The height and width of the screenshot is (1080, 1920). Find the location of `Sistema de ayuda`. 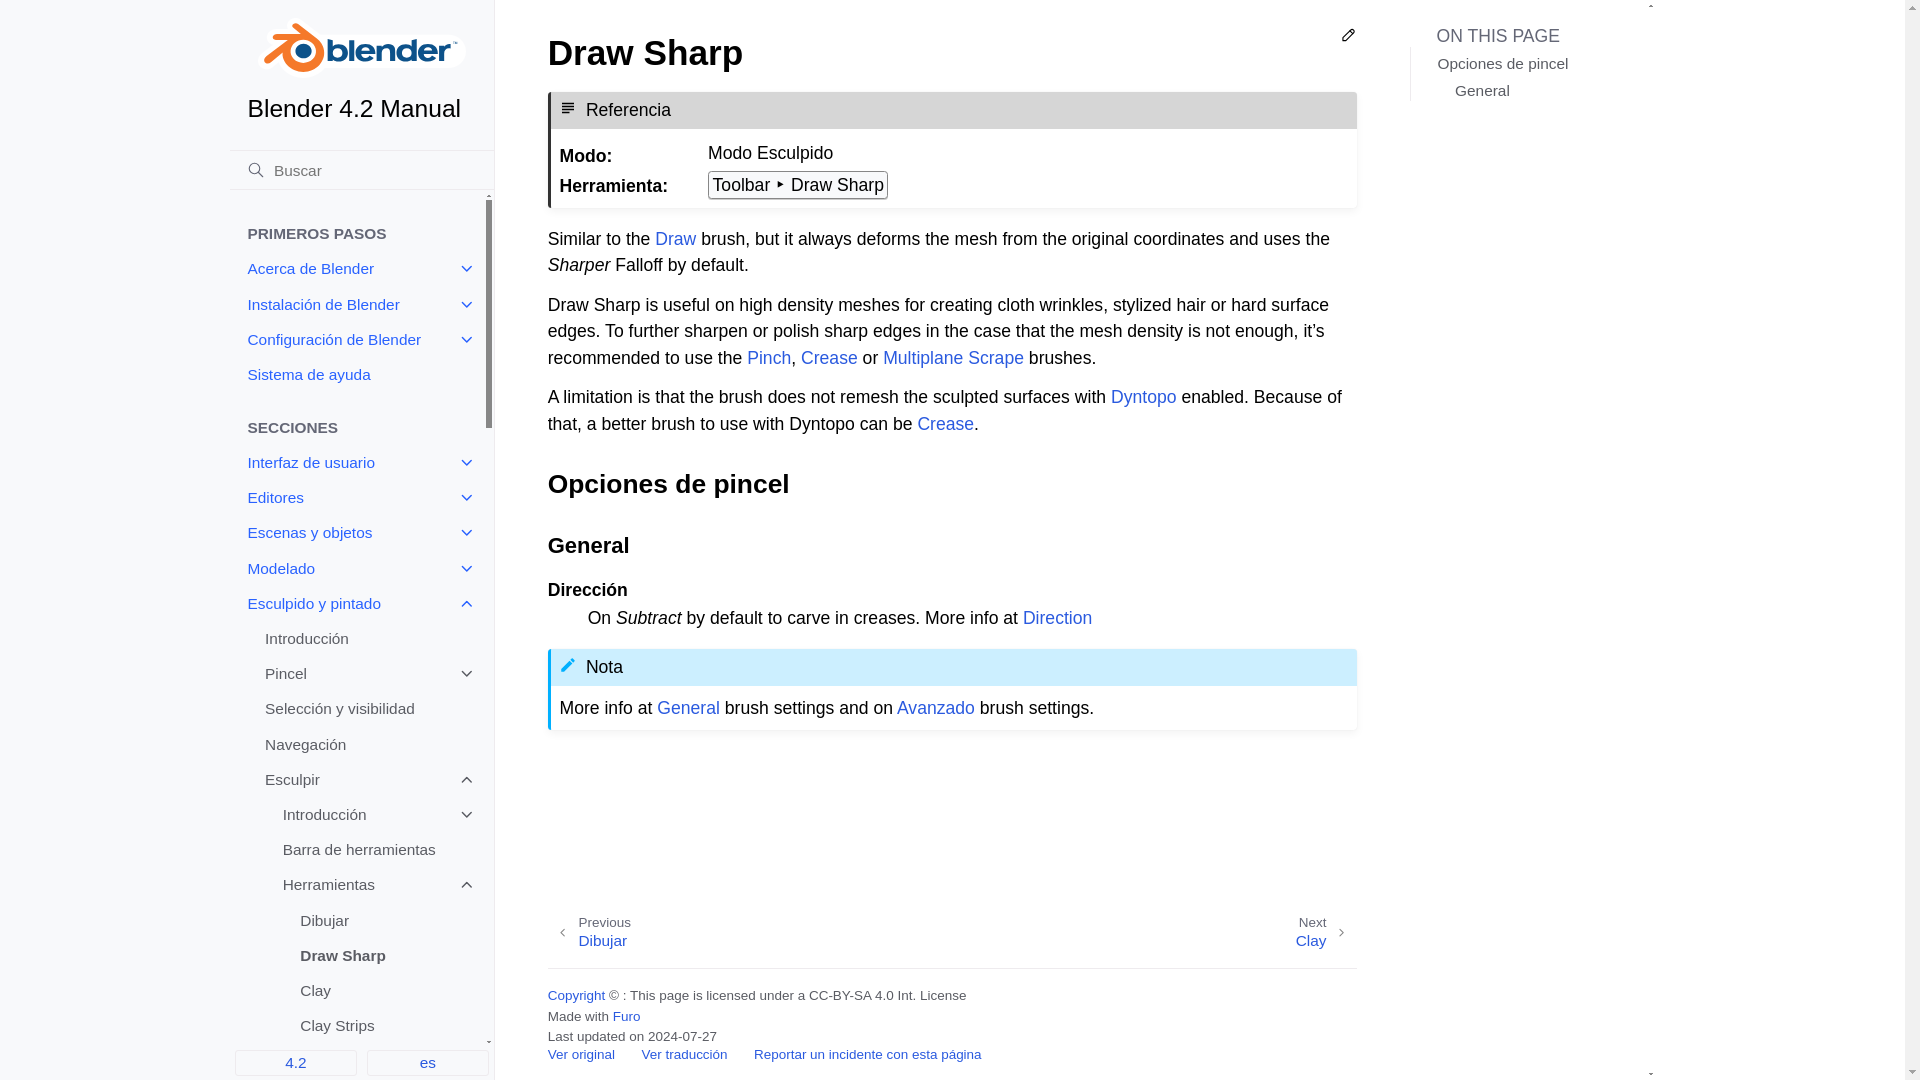

Sistema de ayuda is located at coordinates (356, 374).